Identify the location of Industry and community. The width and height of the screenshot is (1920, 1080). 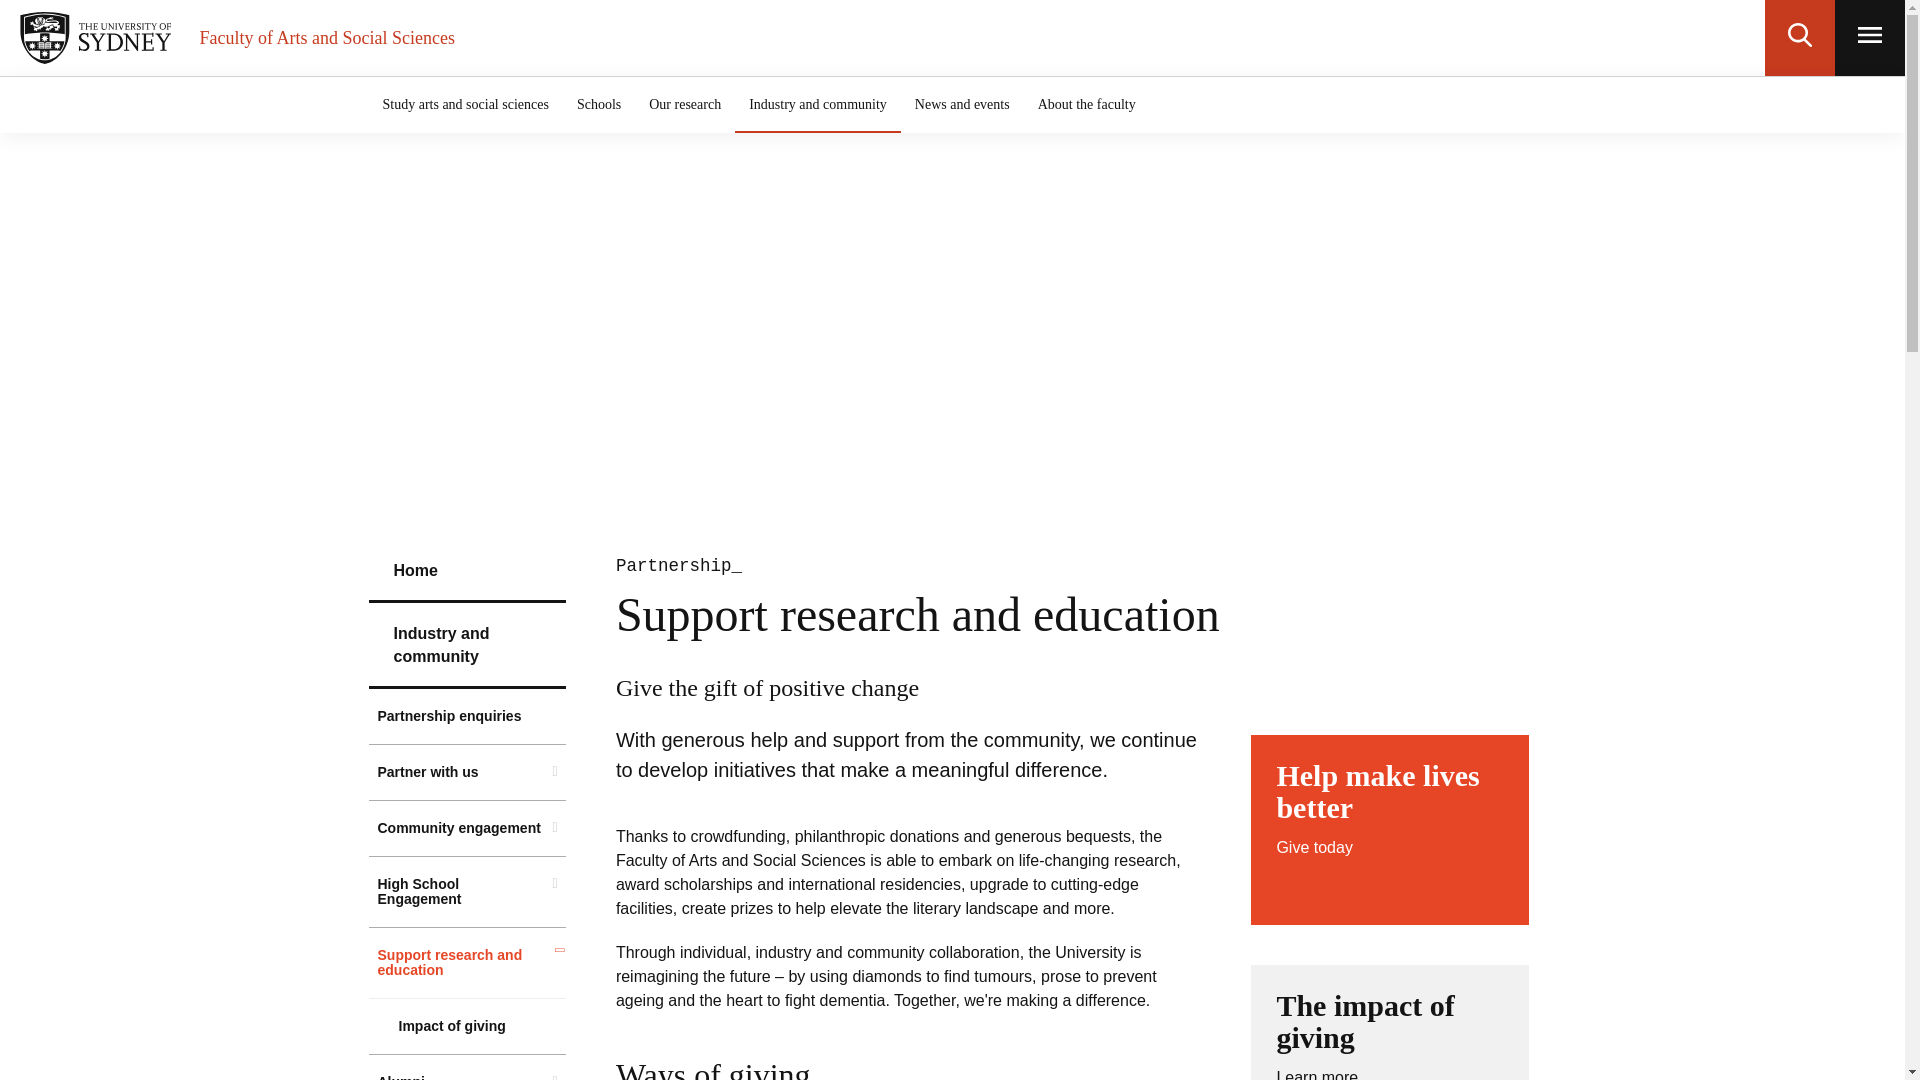
(467, 646).